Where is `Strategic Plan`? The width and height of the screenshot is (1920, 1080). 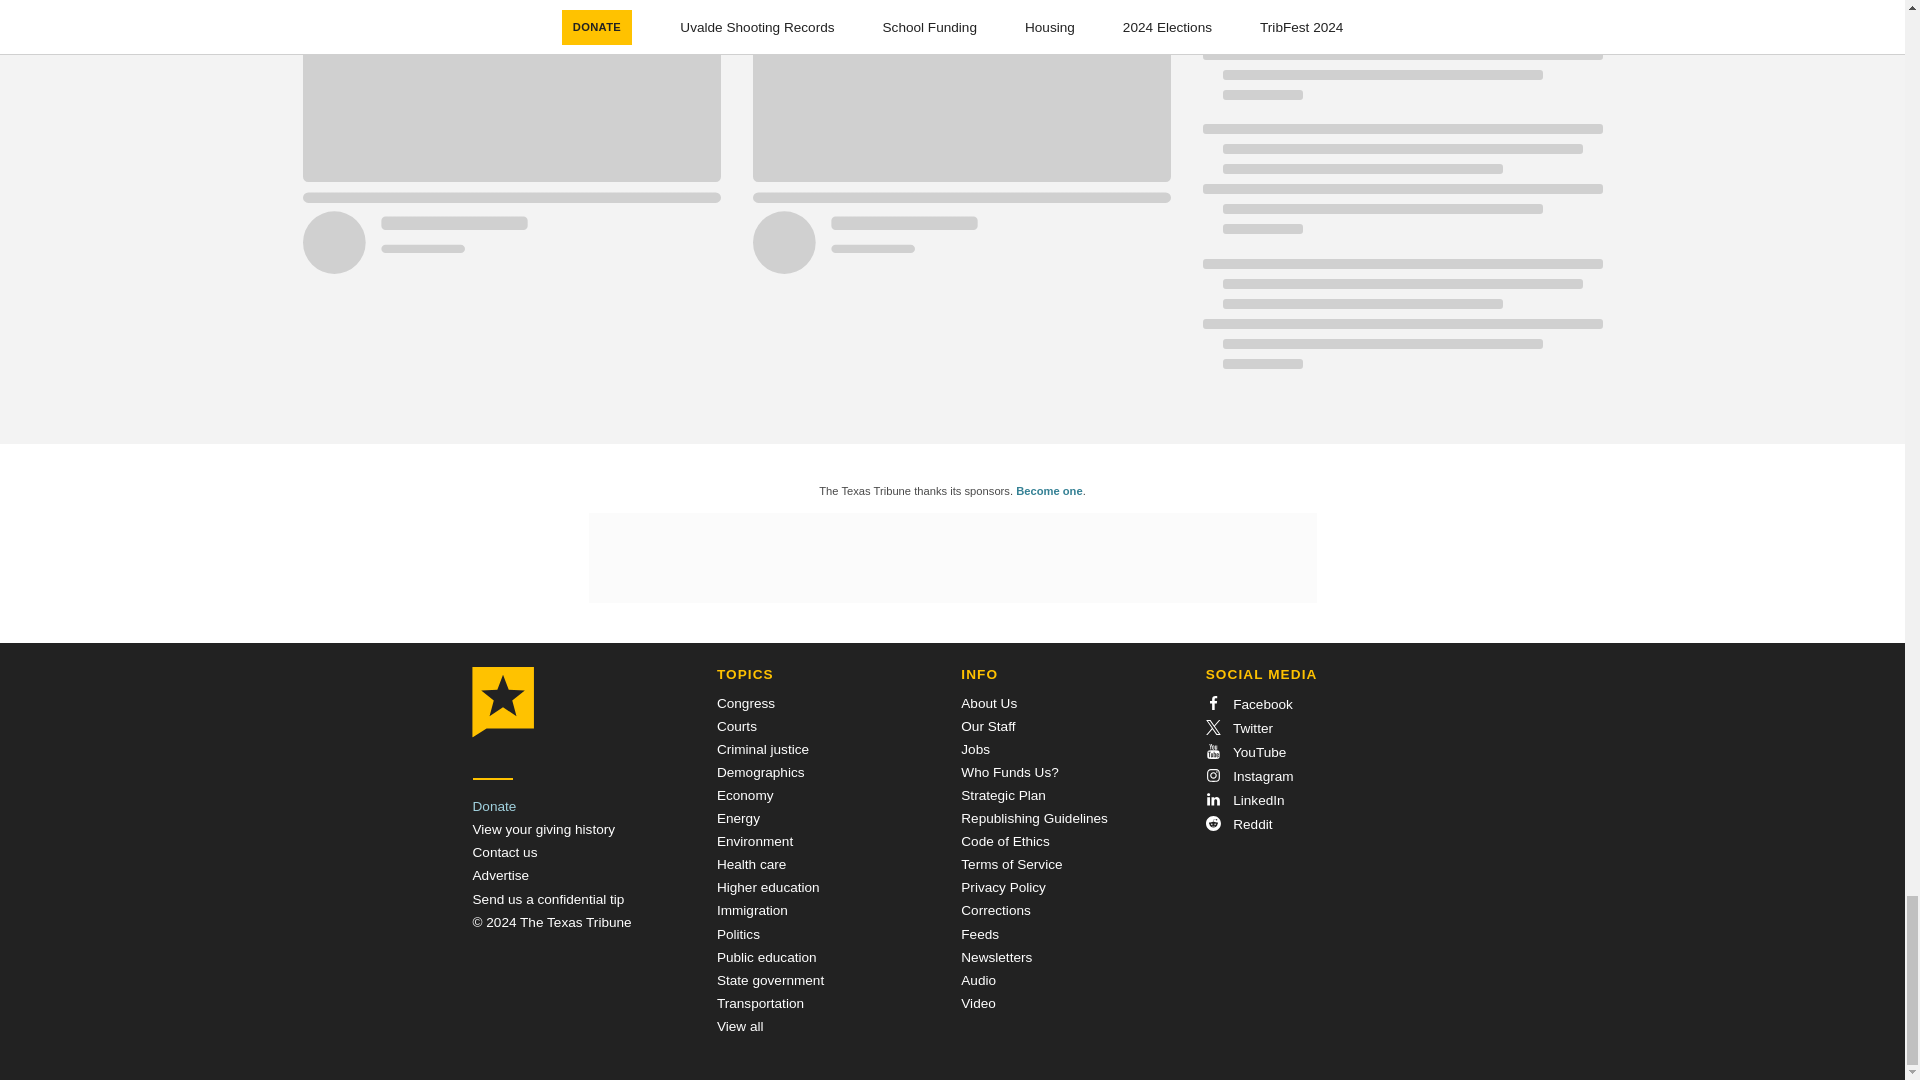
Strategic Plan is located at coordinates (1004, 796).